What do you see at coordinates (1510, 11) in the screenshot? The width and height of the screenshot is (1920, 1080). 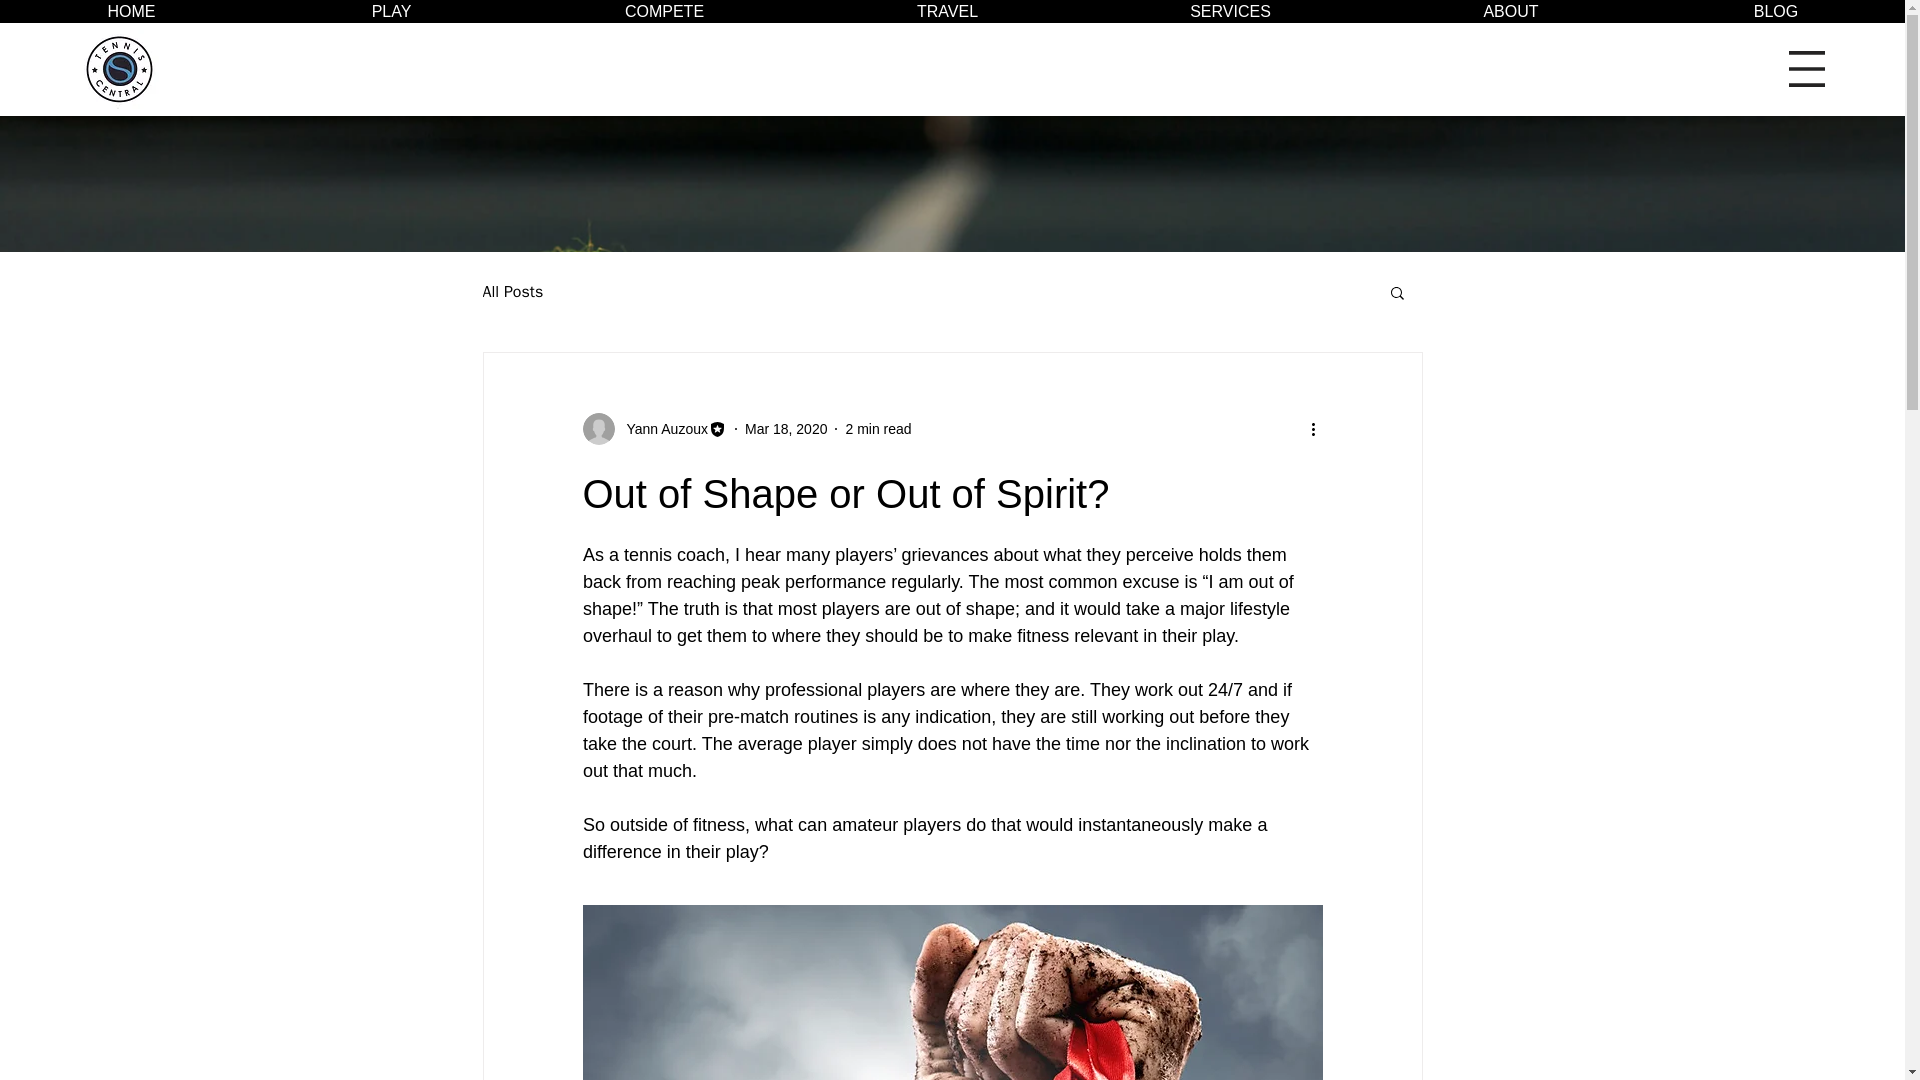 I see `ABOUT` at bounding box center [1510, 11].